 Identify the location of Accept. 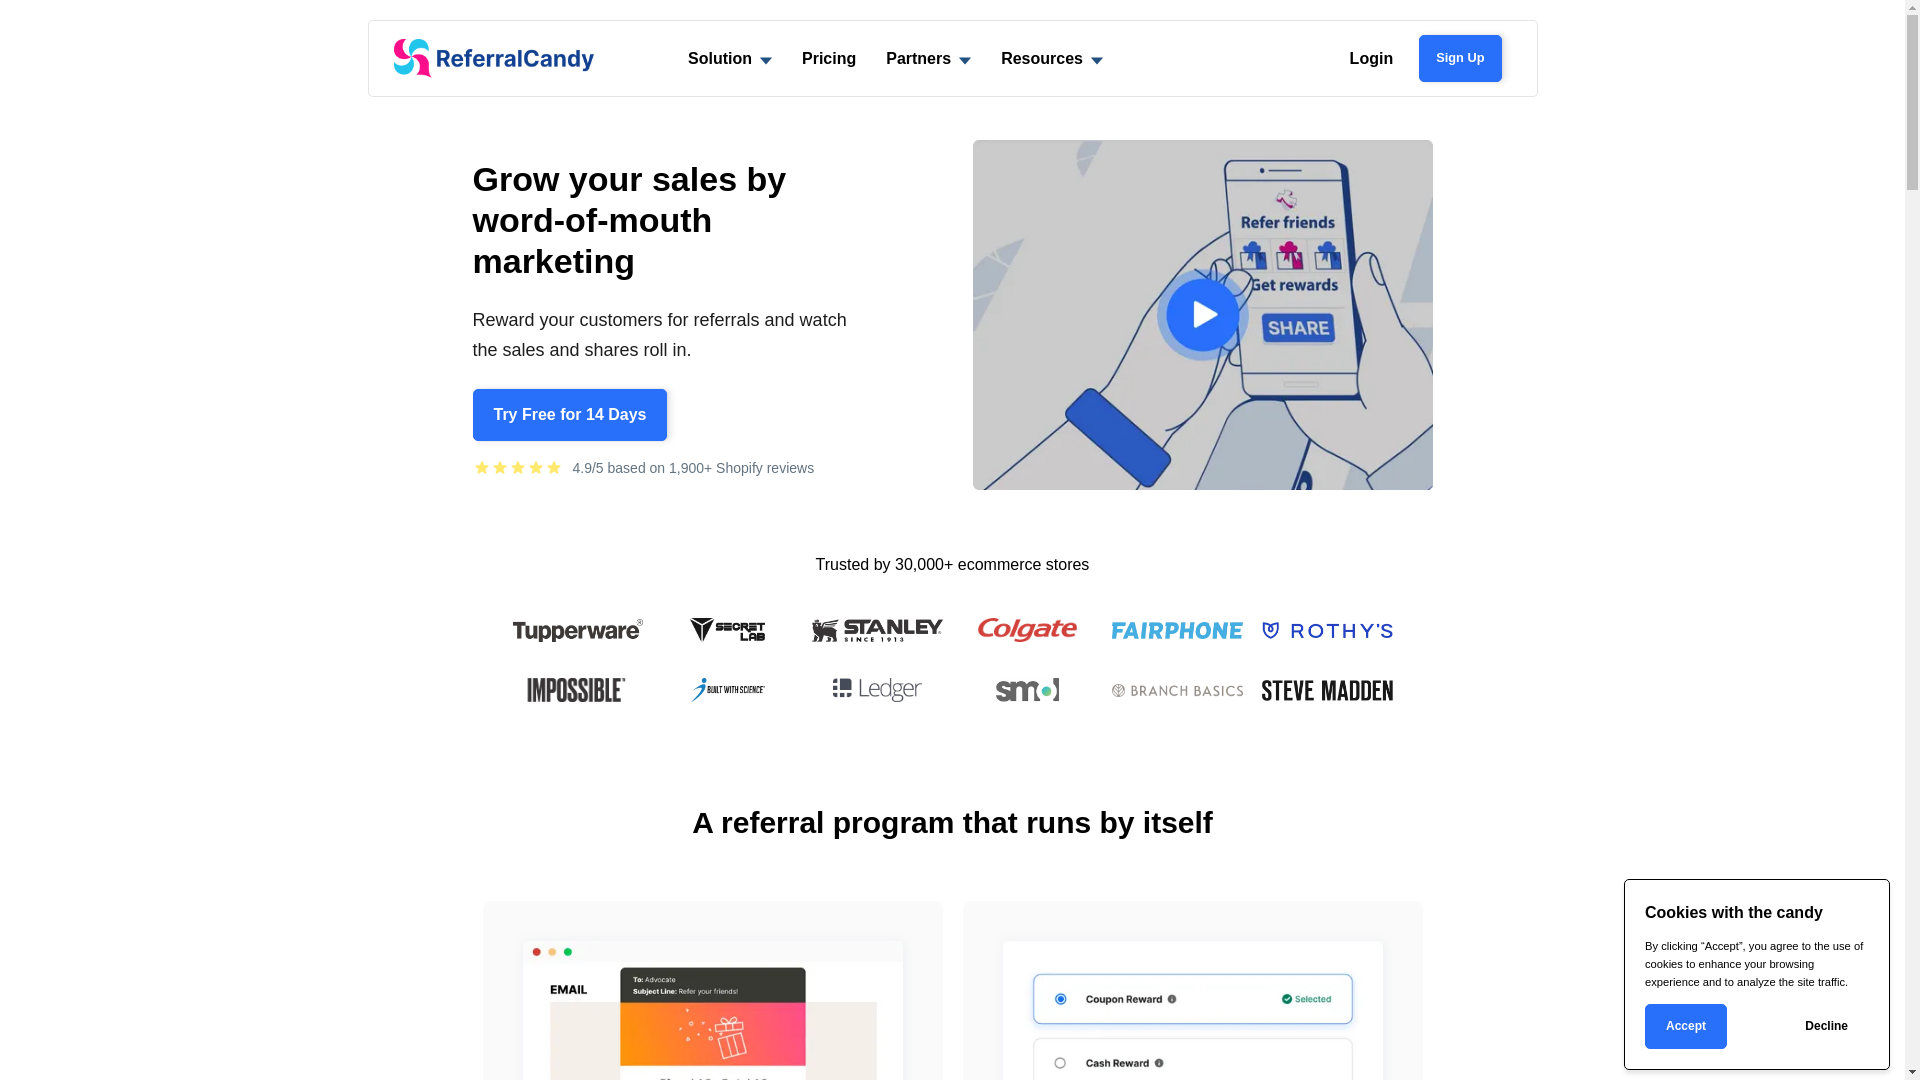
(1686, 1026).